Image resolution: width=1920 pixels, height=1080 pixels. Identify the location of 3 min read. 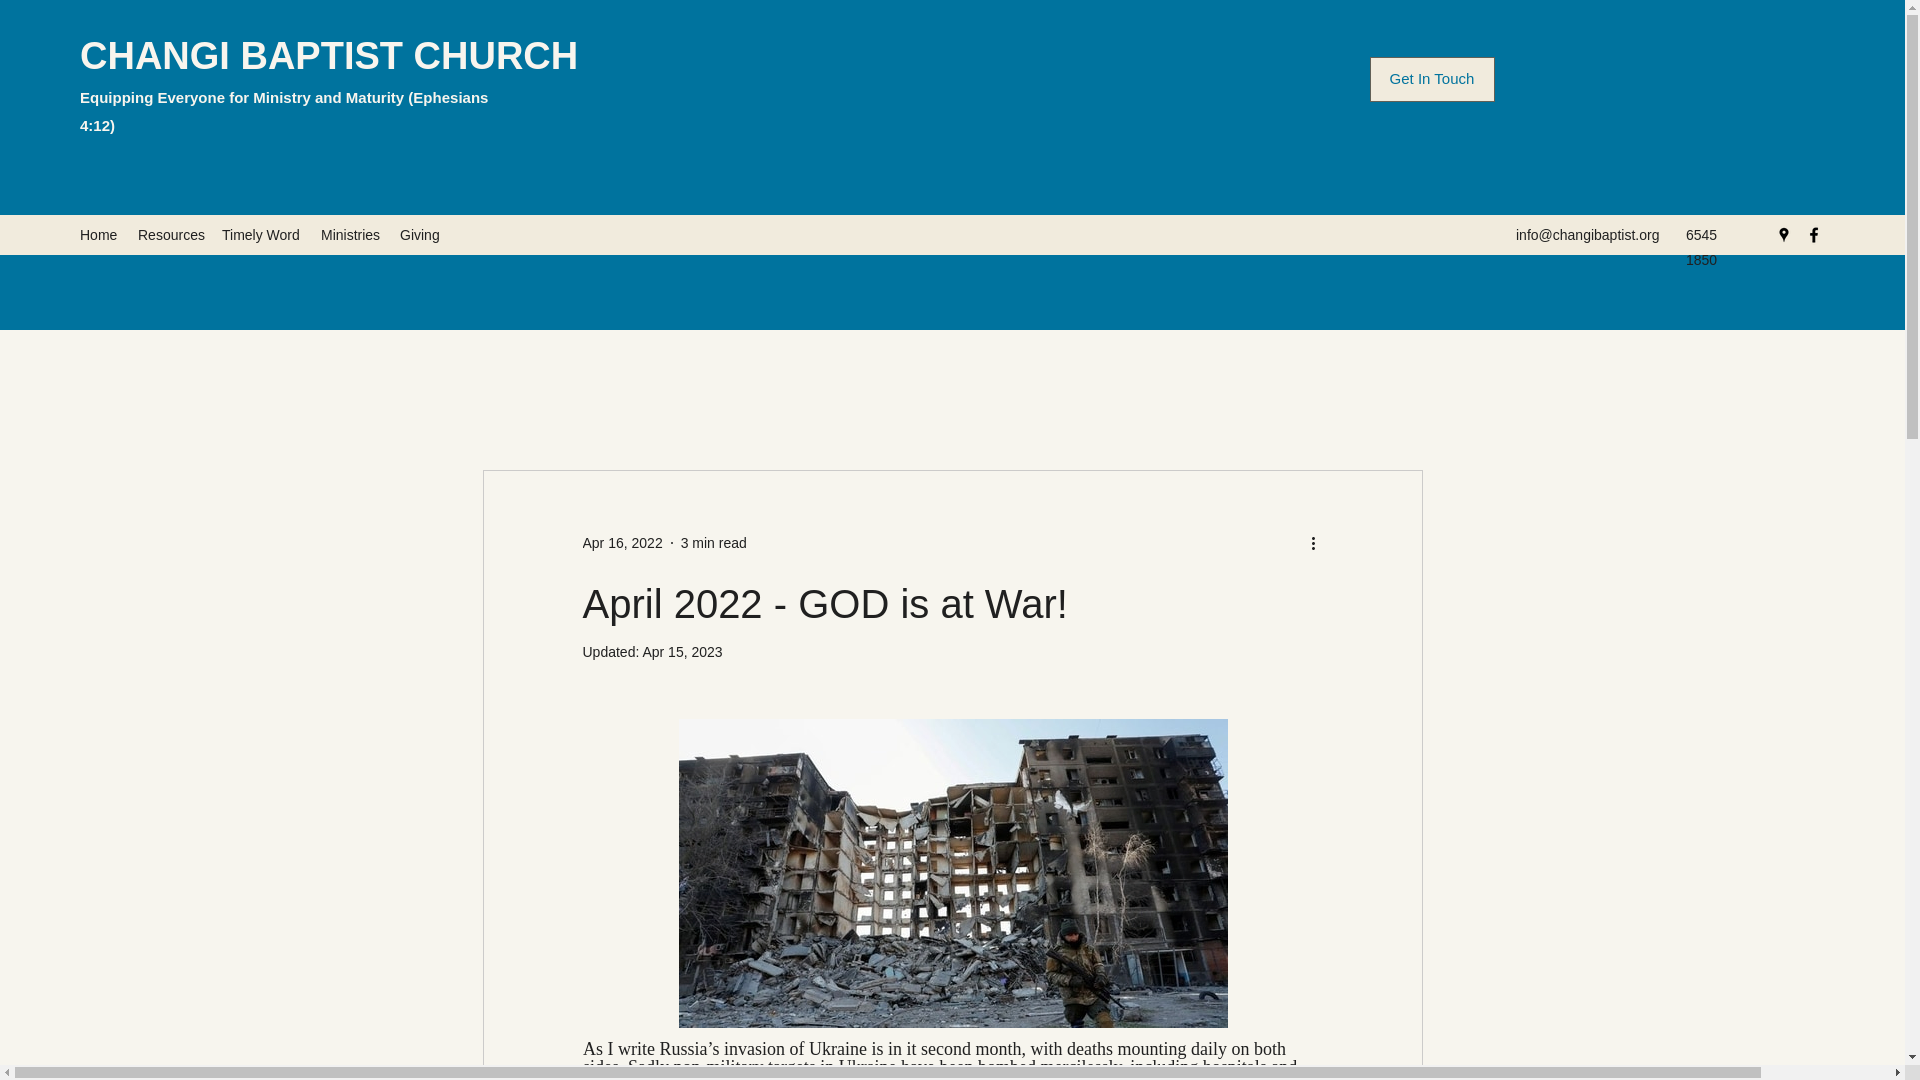
(714, 542).